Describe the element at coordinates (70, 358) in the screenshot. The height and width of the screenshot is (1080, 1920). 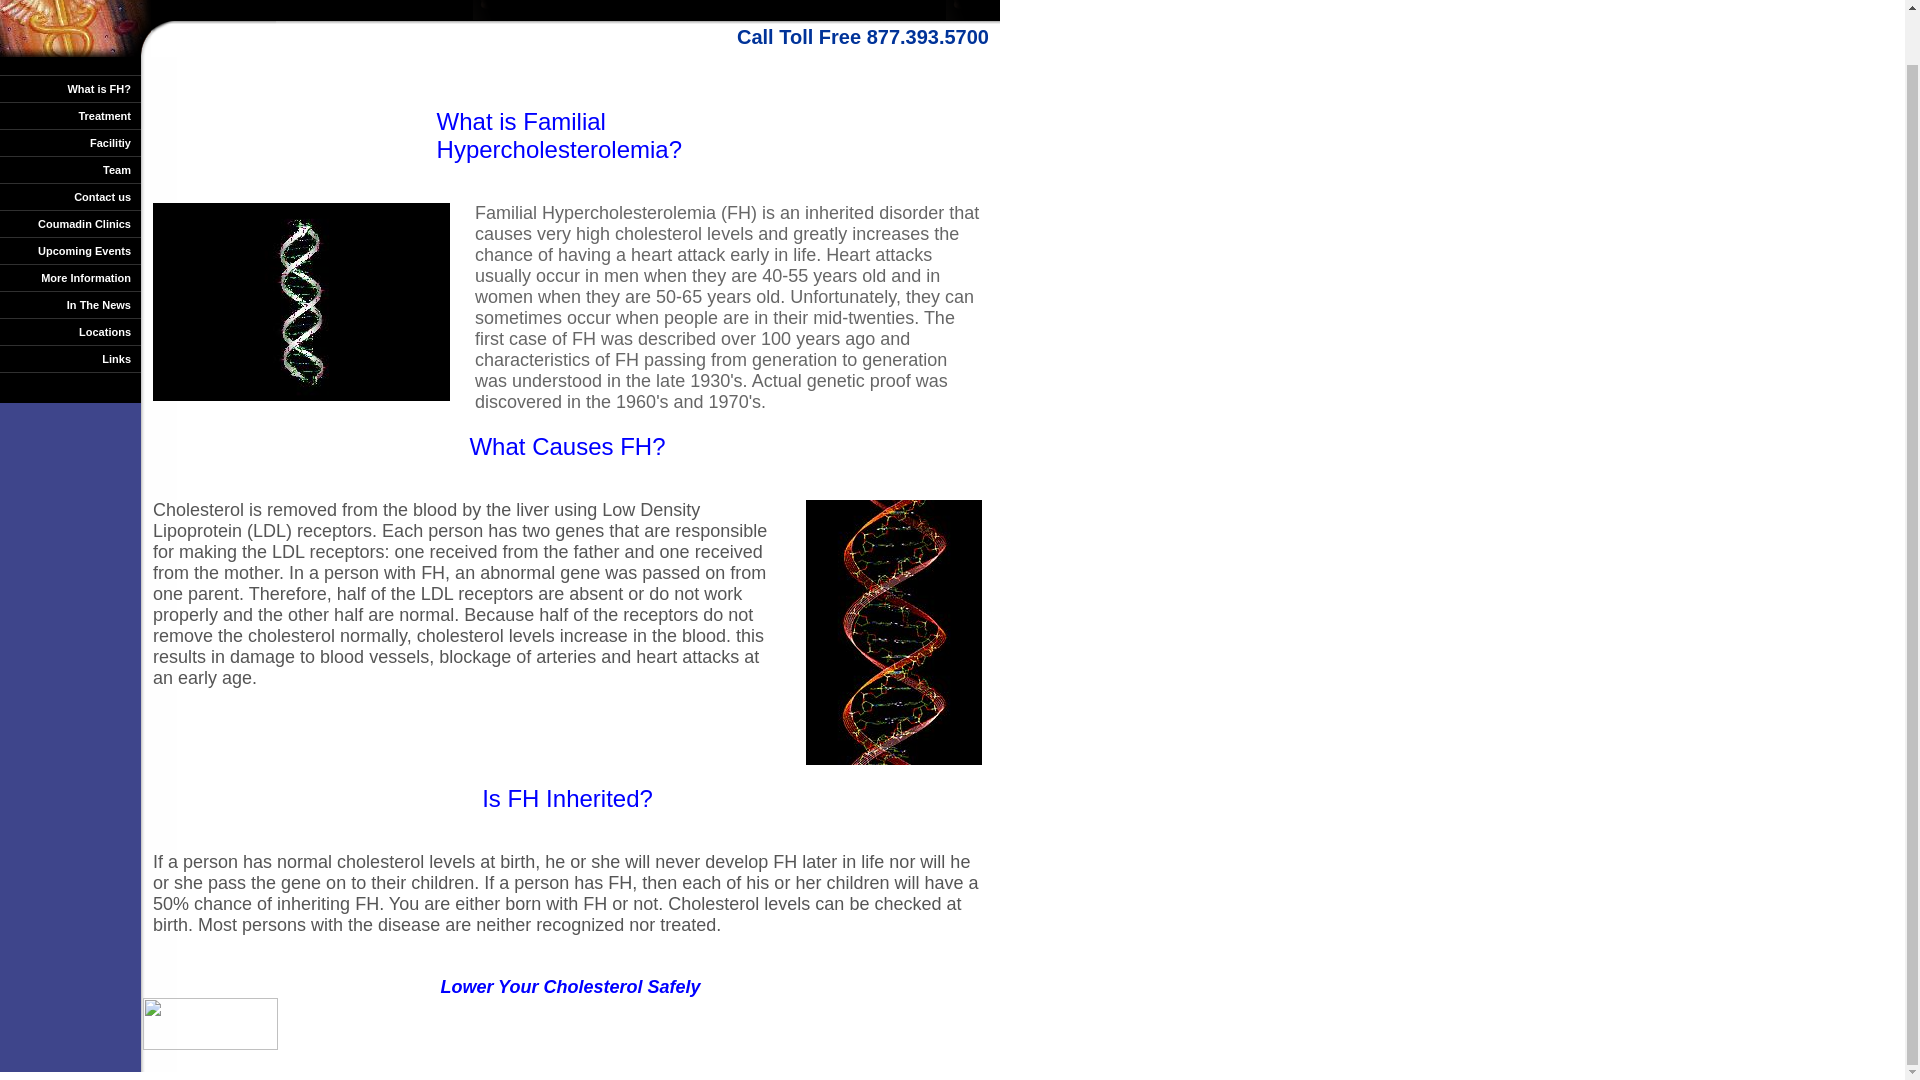
I see `Links` at that location.